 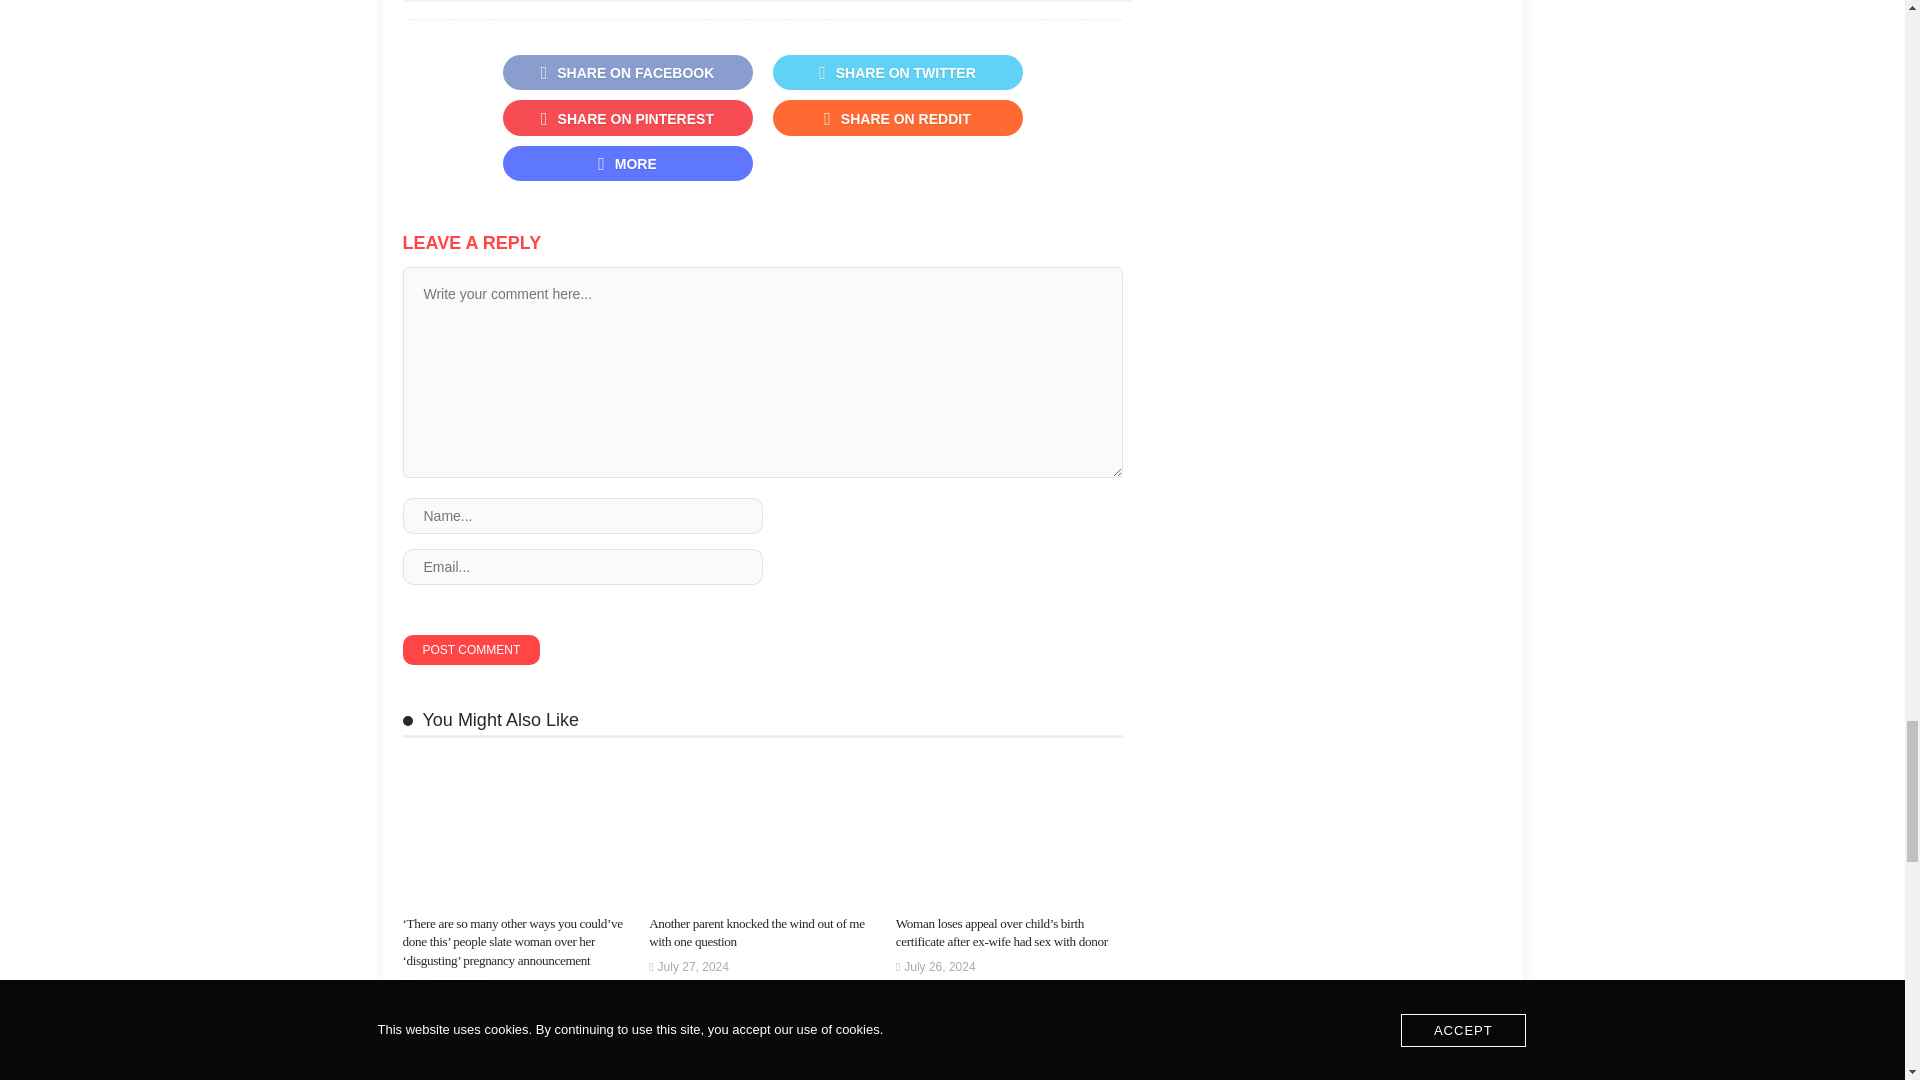 What do you see at coordinates (756, 932) in the screenshot?
I see `Another parent knocked the wind out of me with one question` at bounding box center [756, 932].